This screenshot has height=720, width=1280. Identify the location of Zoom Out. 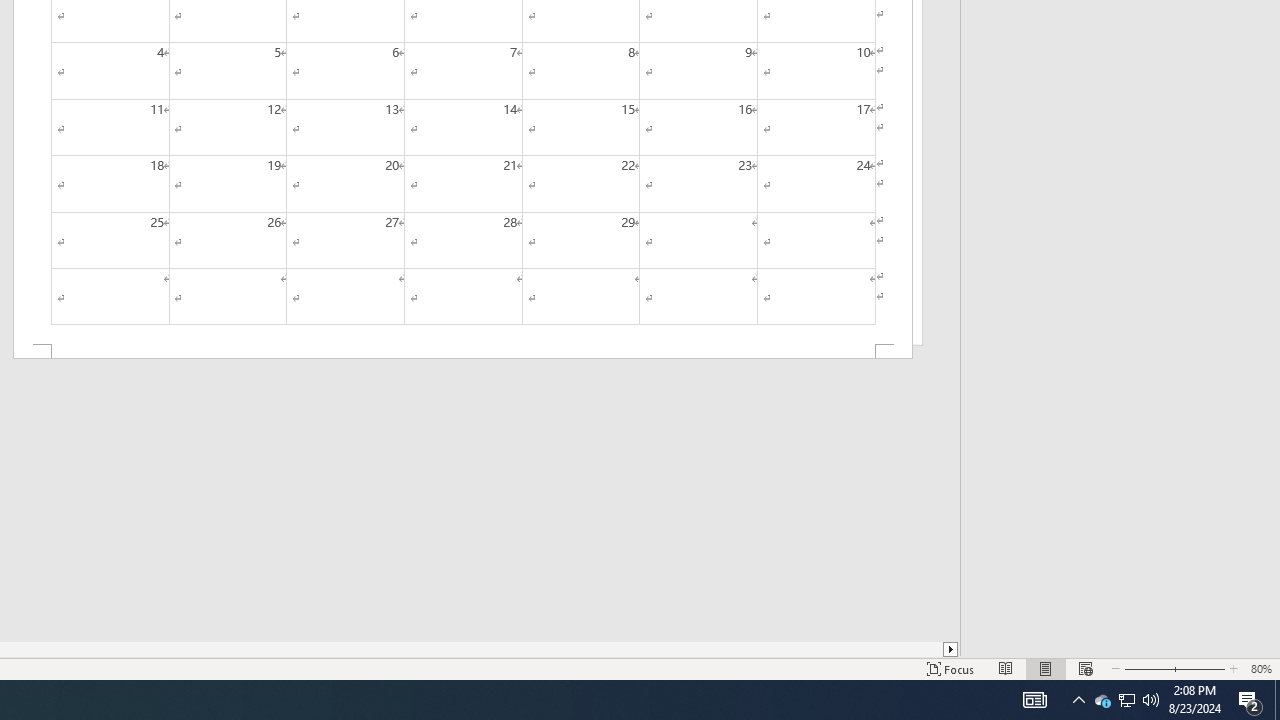
(1144, 668).